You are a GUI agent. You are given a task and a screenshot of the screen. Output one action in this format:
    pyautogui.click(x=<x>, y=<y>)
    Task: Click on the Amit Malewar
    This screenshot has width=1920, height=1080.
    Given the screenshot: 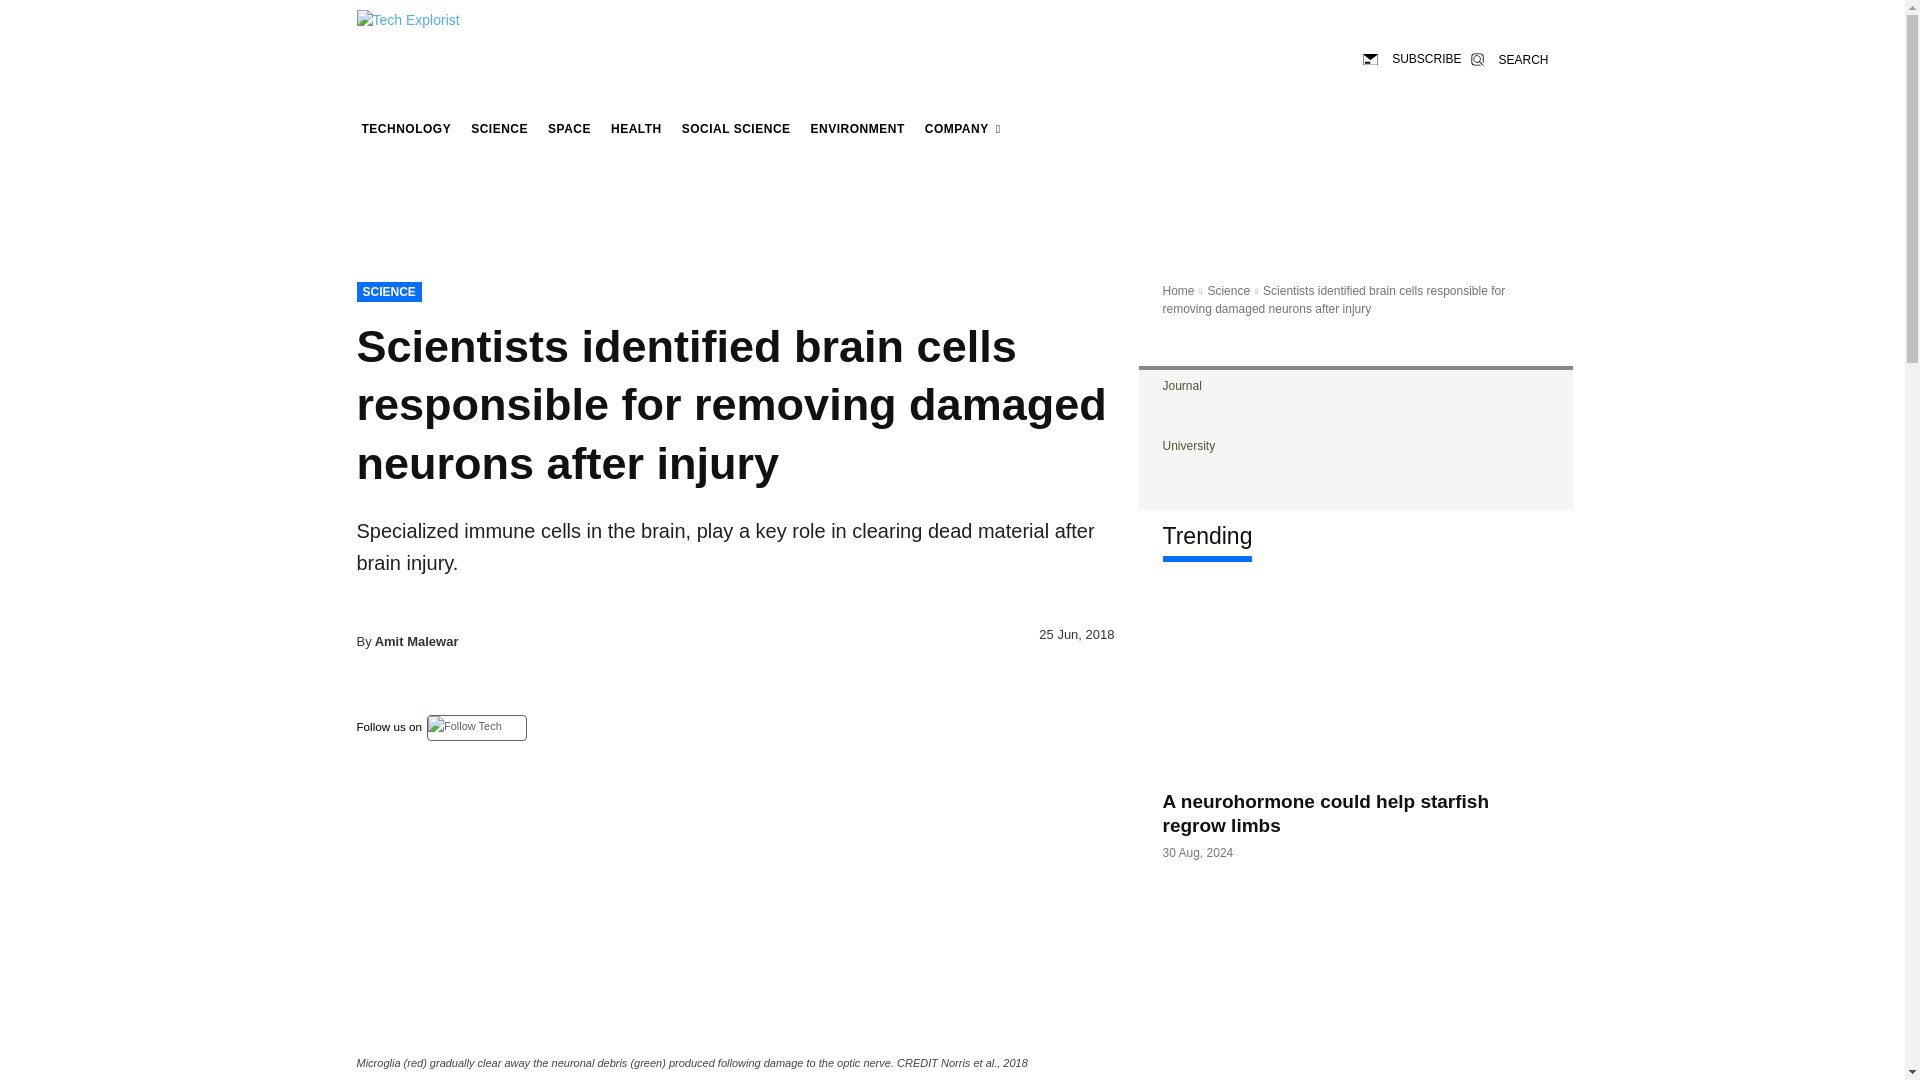 What is the action you would take?
    pyautogui.click(x=416, y=642)
    